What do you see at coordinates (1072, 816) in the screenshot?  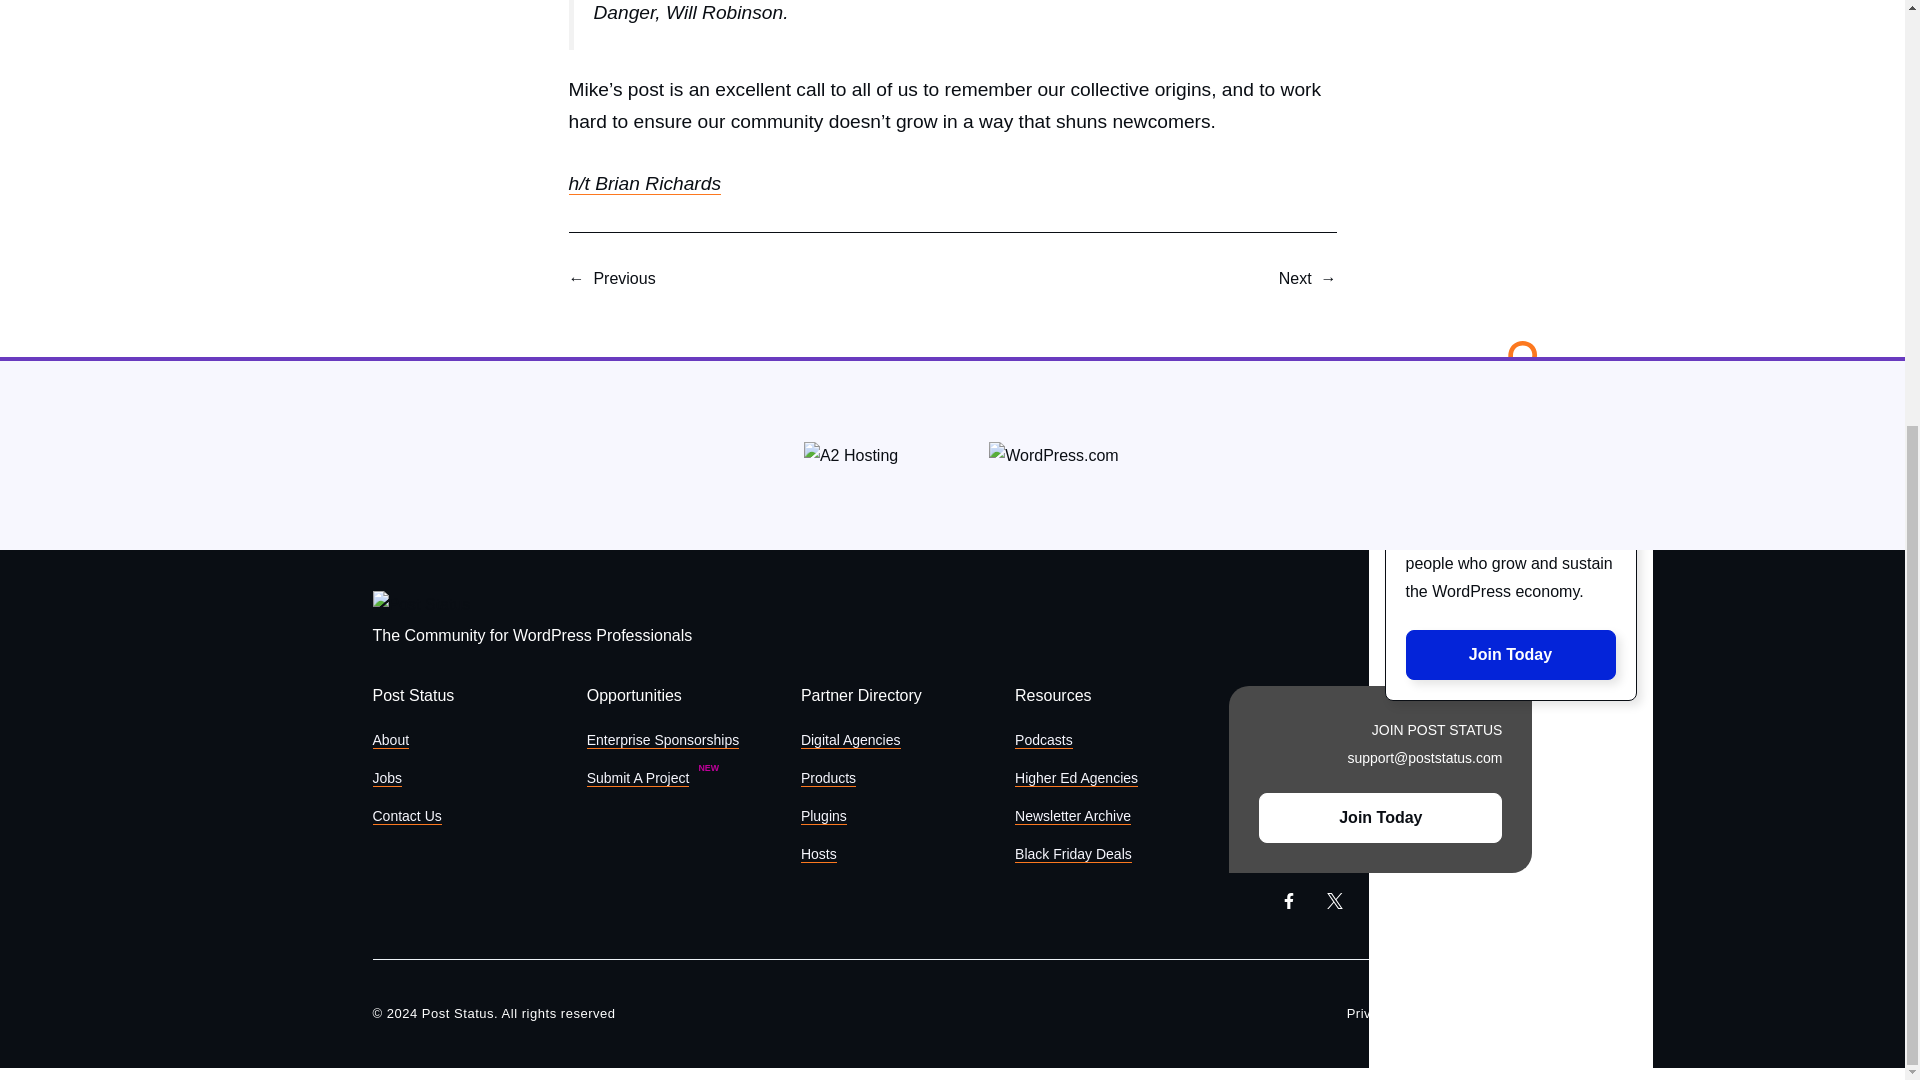 I see `Newsletter Archive` at bounding box center [1072, 816].